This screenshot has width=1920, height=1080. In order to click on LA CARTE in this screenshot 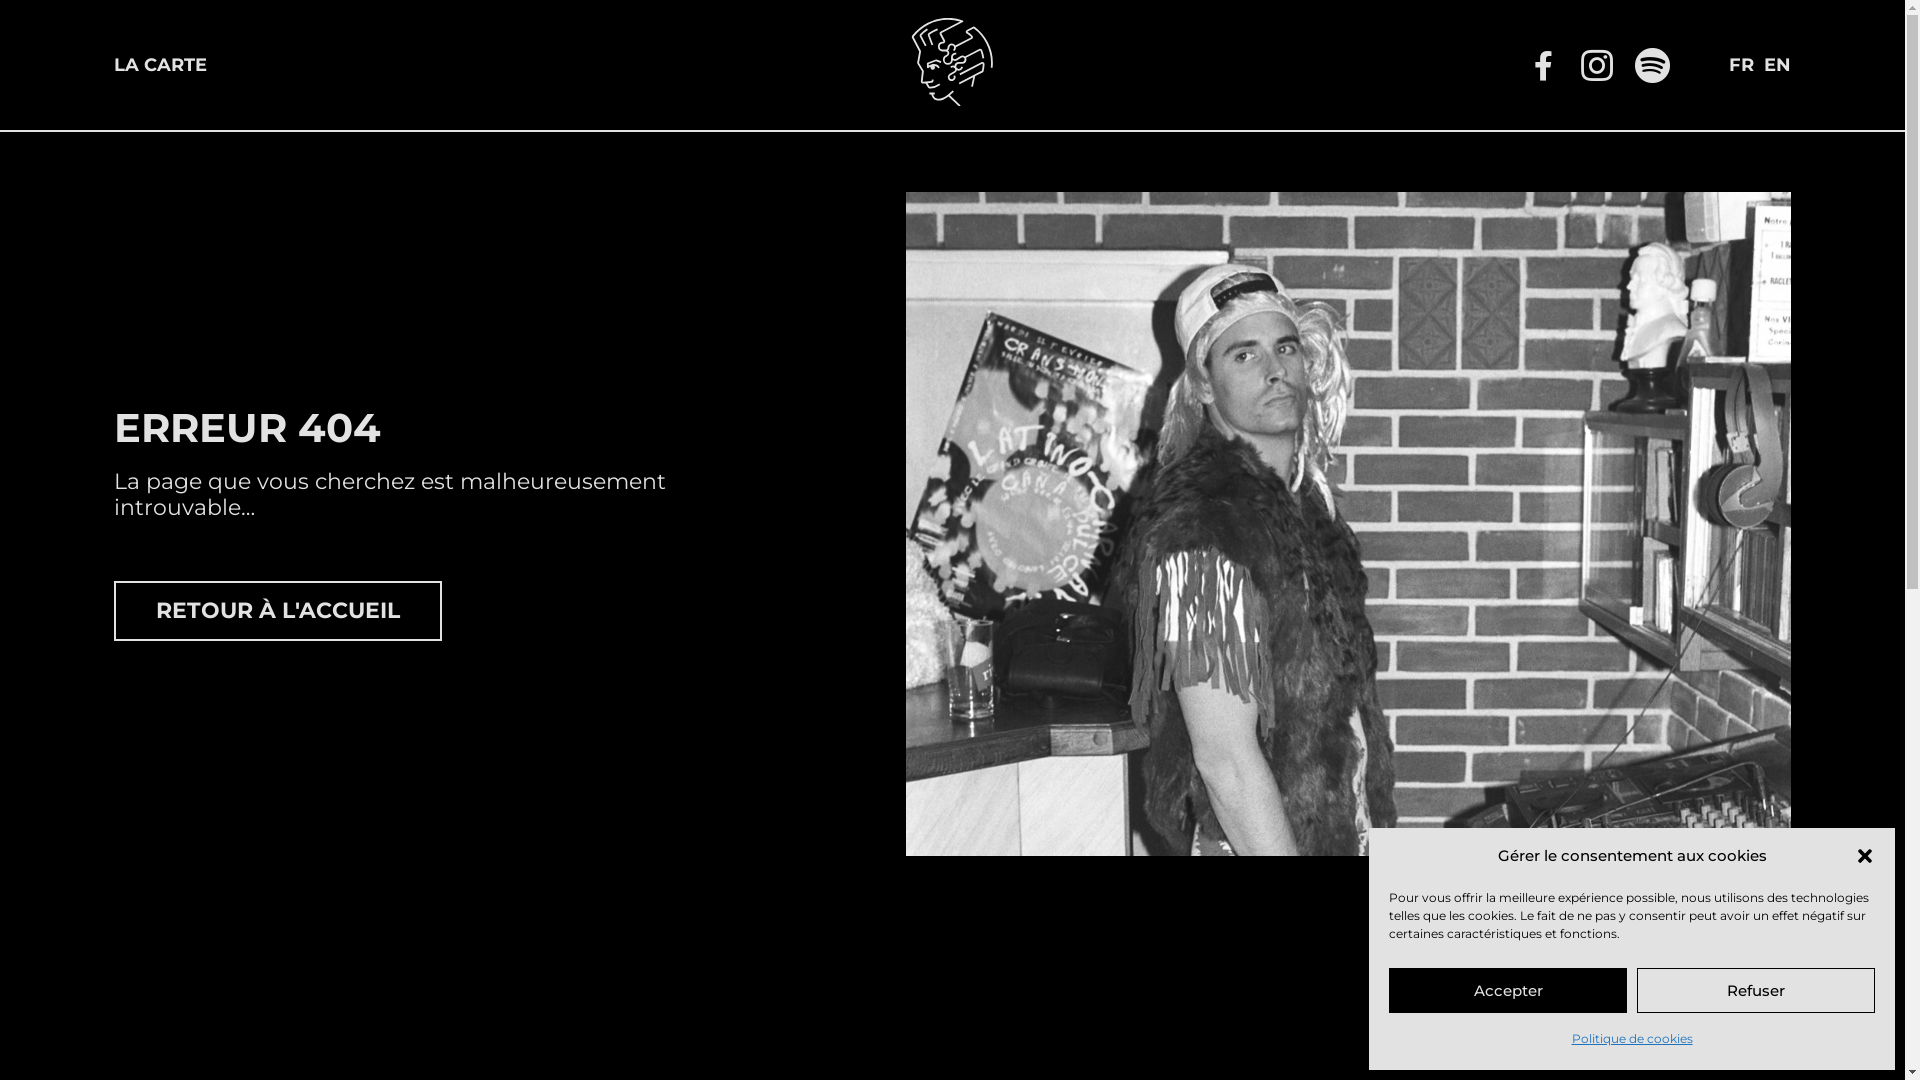, I will do `click(160, 65)`.